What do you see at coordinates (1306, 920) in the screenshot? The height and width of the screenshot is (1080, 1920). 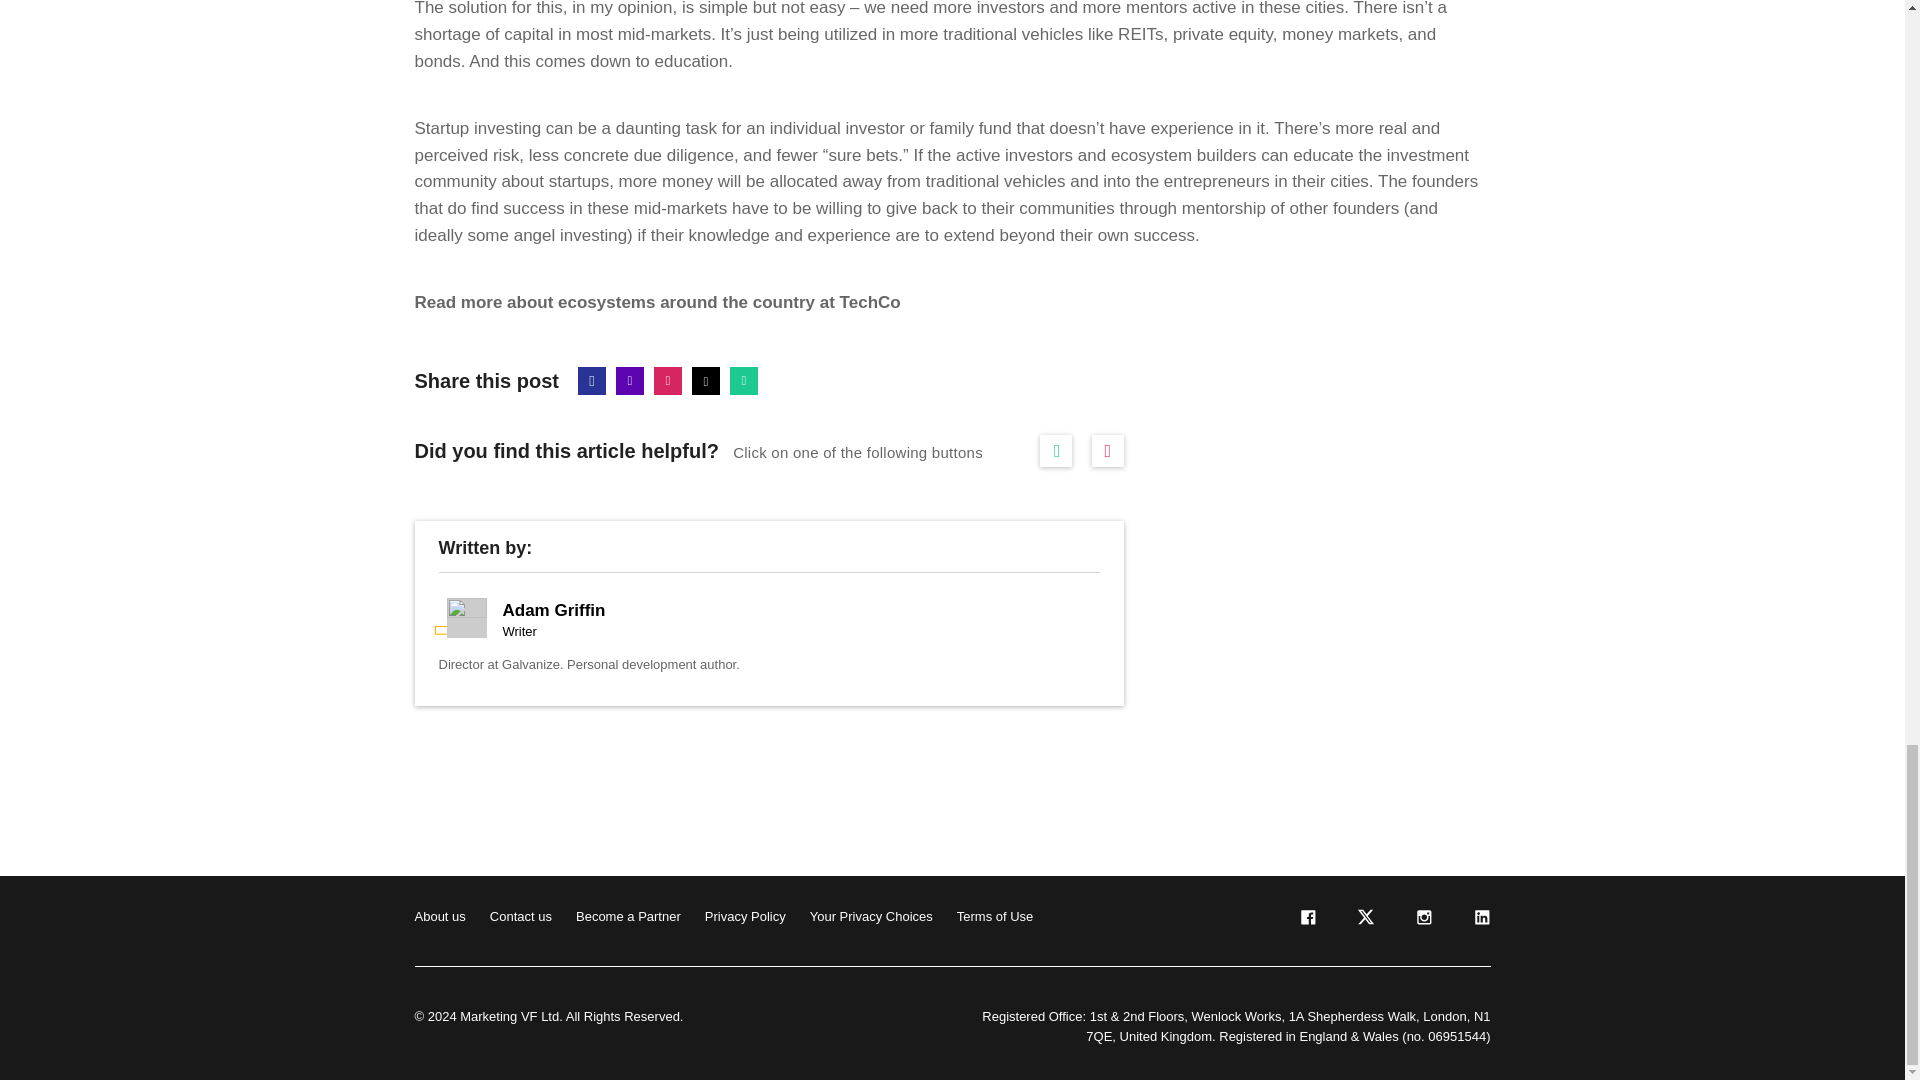 I see `facebook` at bounding box center [1306, 920].